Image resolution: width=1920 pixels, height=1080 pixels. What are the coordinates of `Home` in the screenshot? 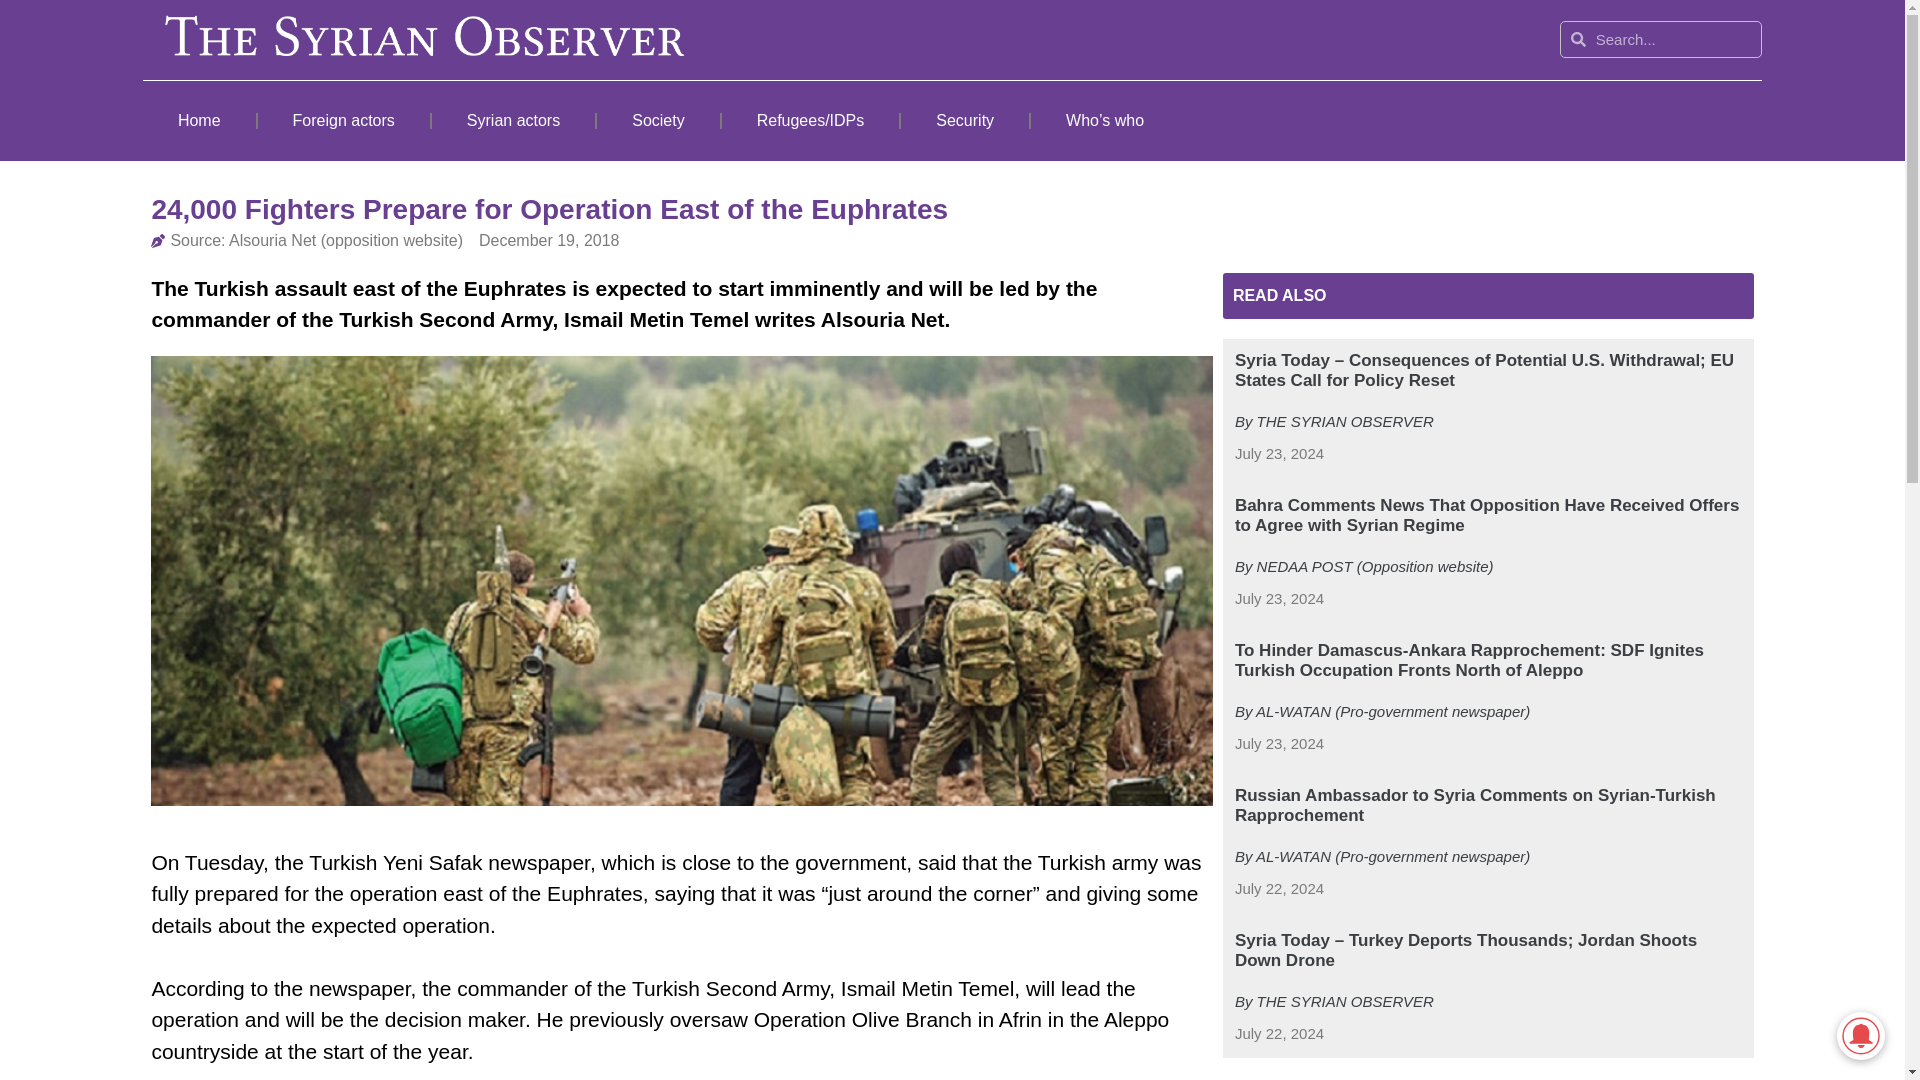 It's located at (198, 120).